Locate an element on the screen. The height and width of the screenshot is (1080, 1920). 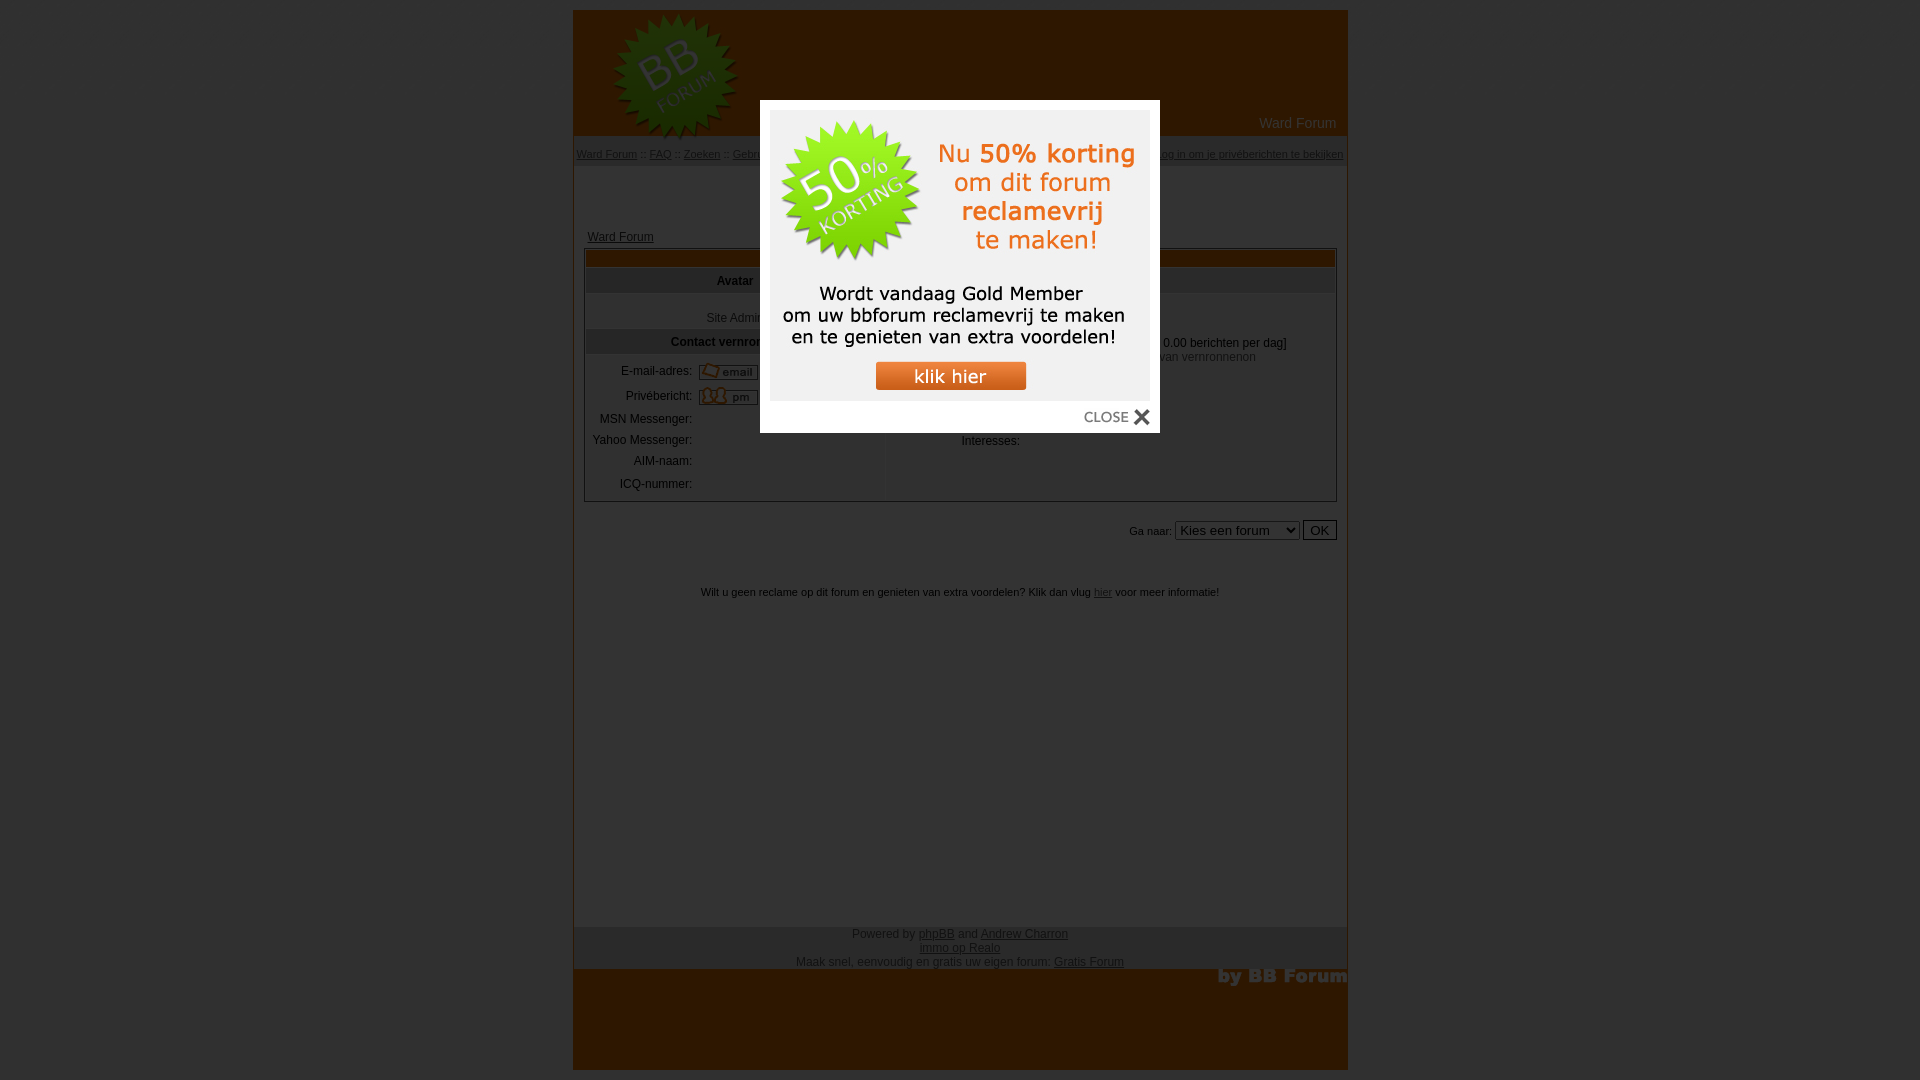
Profiel is located at coordinates (1128, 154).